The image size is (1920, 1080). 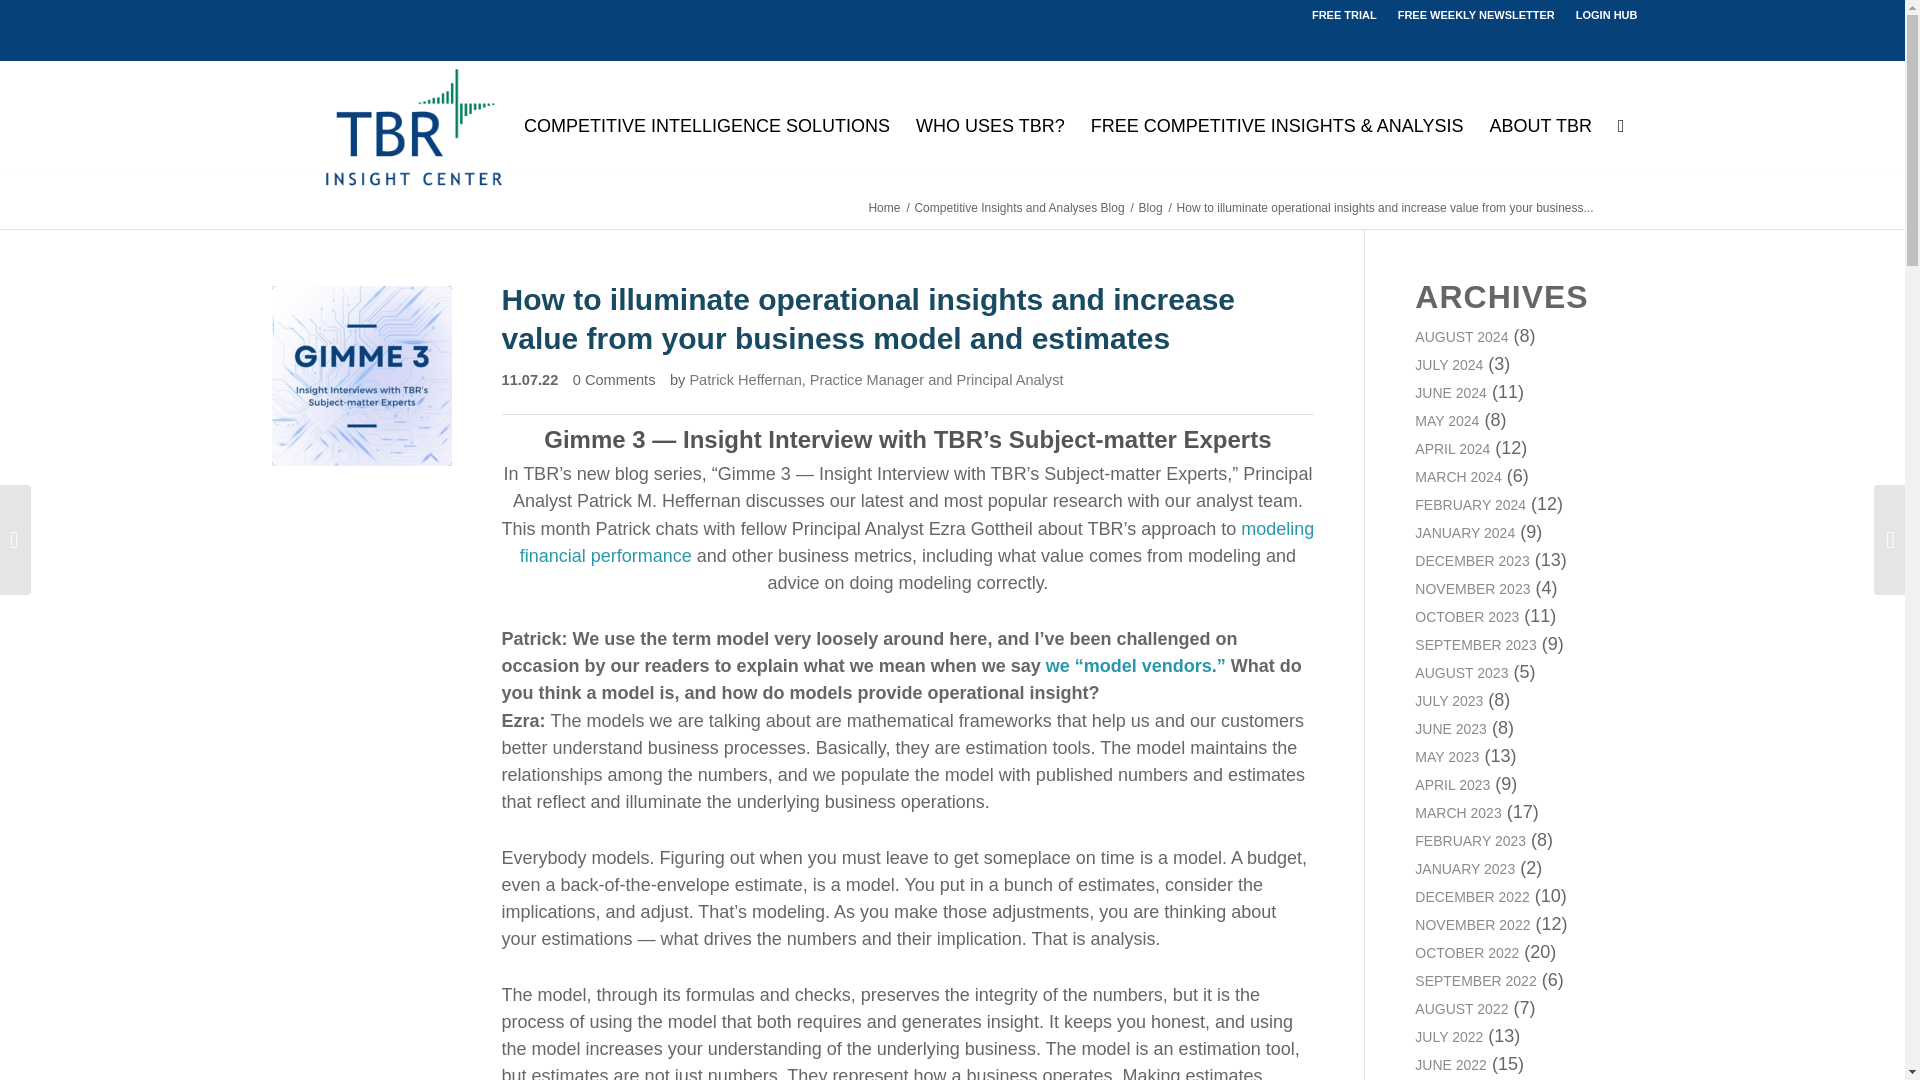 What do you see at coordinates (1018, 208) in the screenshot?
I see `Competitive Insights and Analyses Blog` at bounding box center [1018, 208].